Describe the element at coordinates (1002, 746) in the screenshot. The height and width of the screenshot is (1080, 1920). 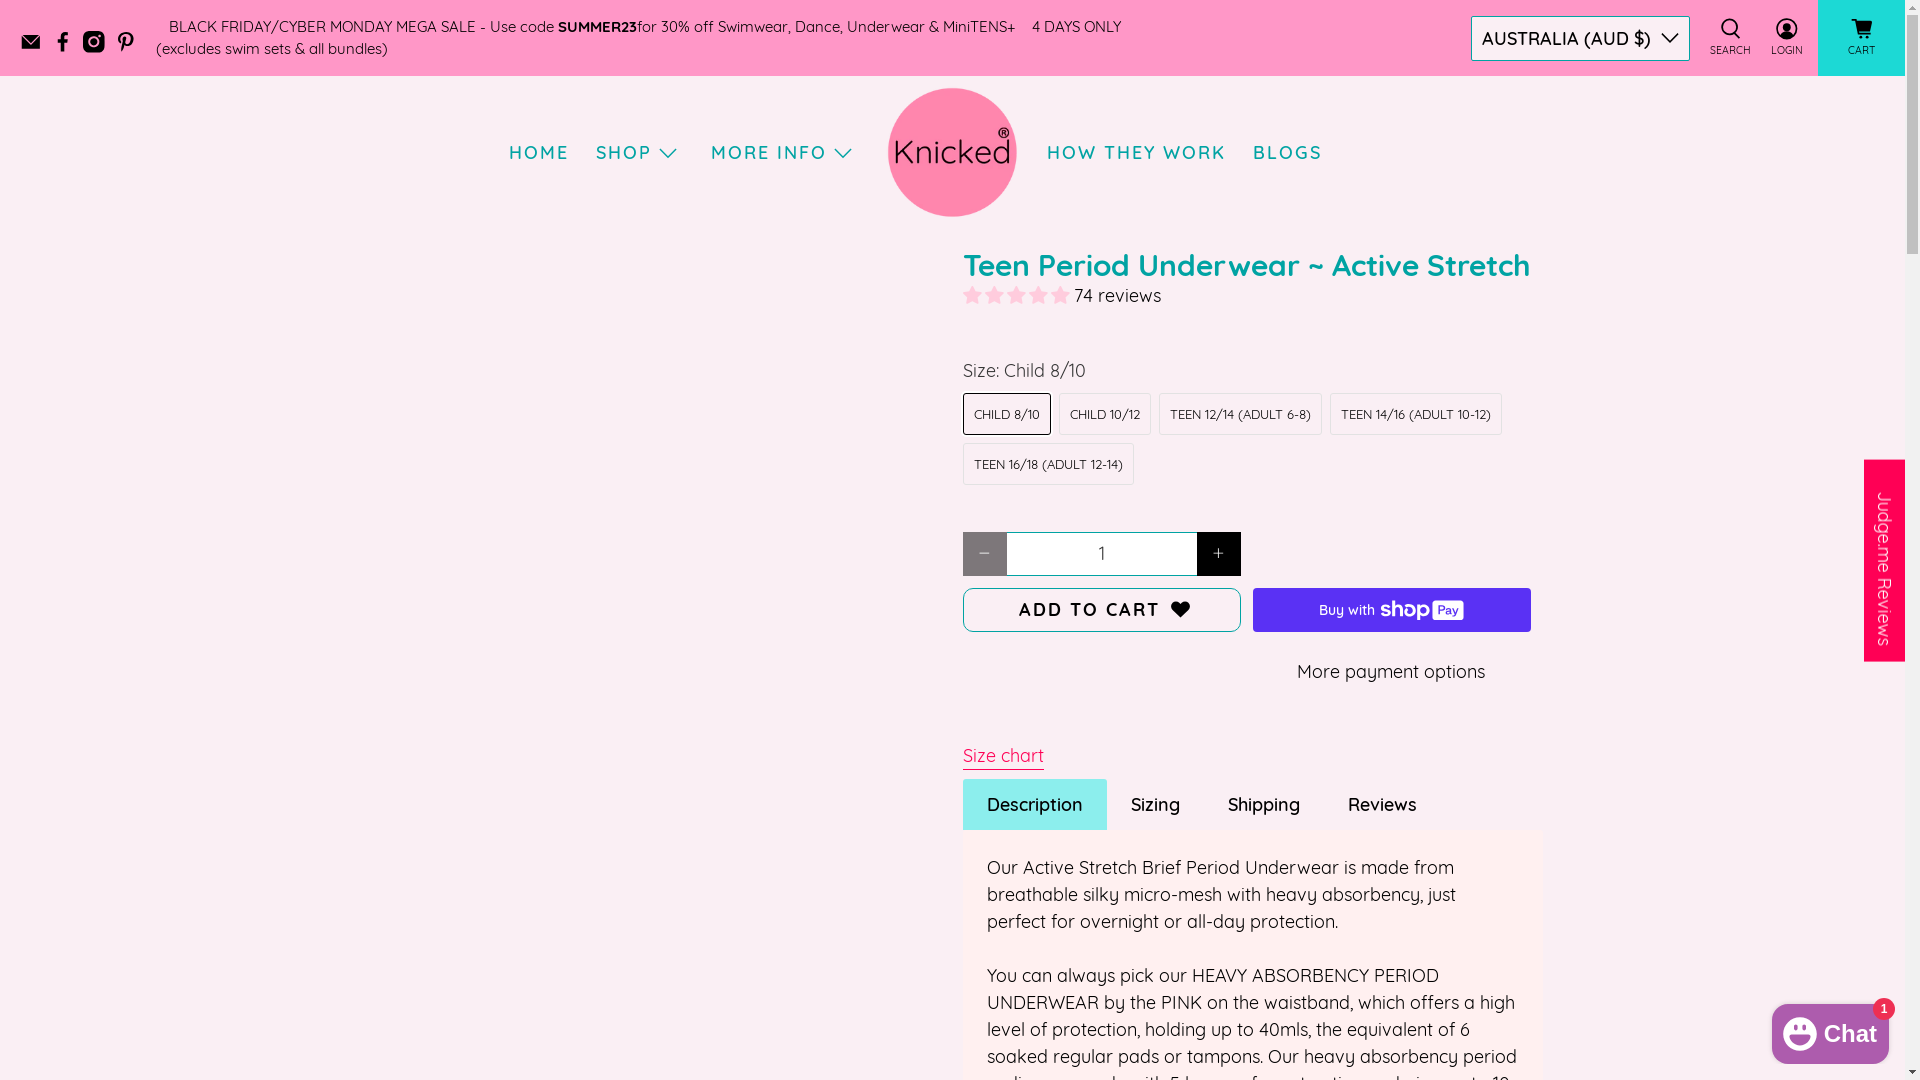
I see `Size chart` at that location.